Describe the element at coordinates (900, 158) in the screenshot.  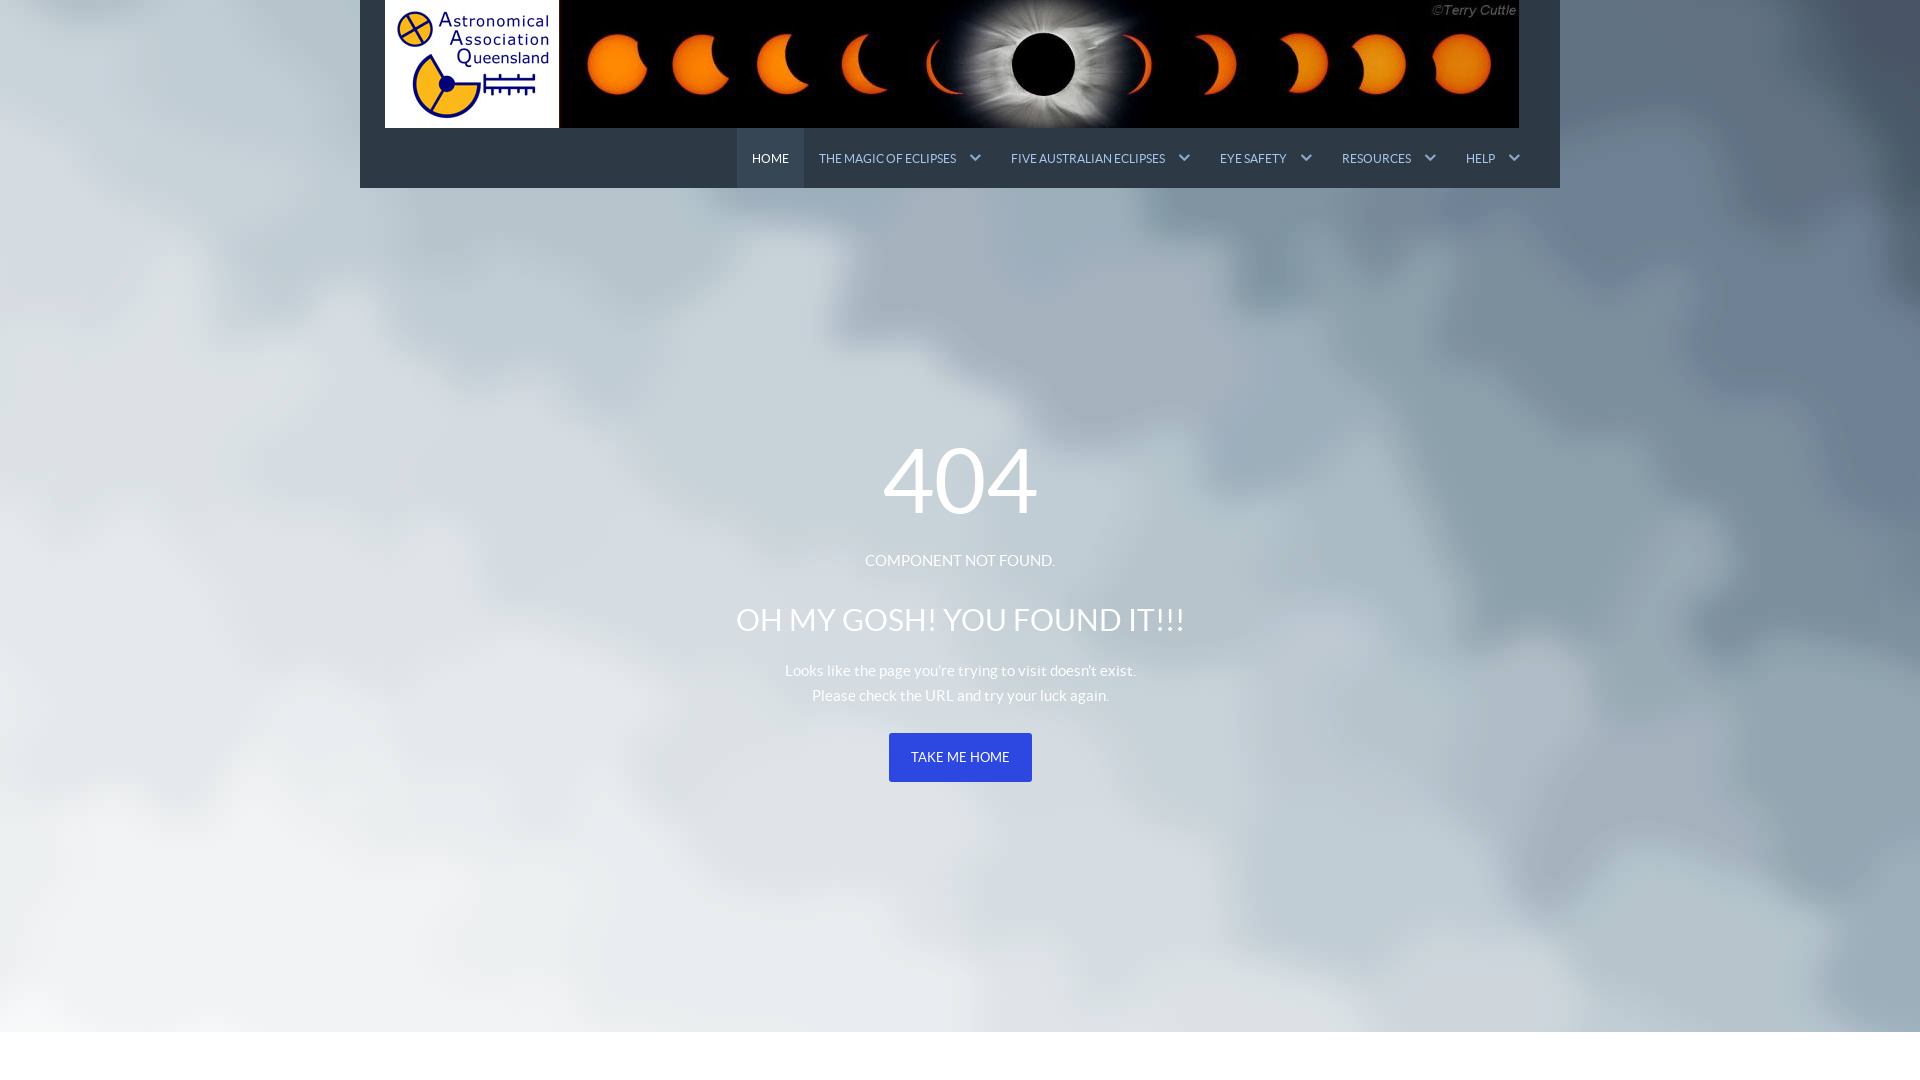
I see `THE MAGIC OF ECLIPSES` at that location.